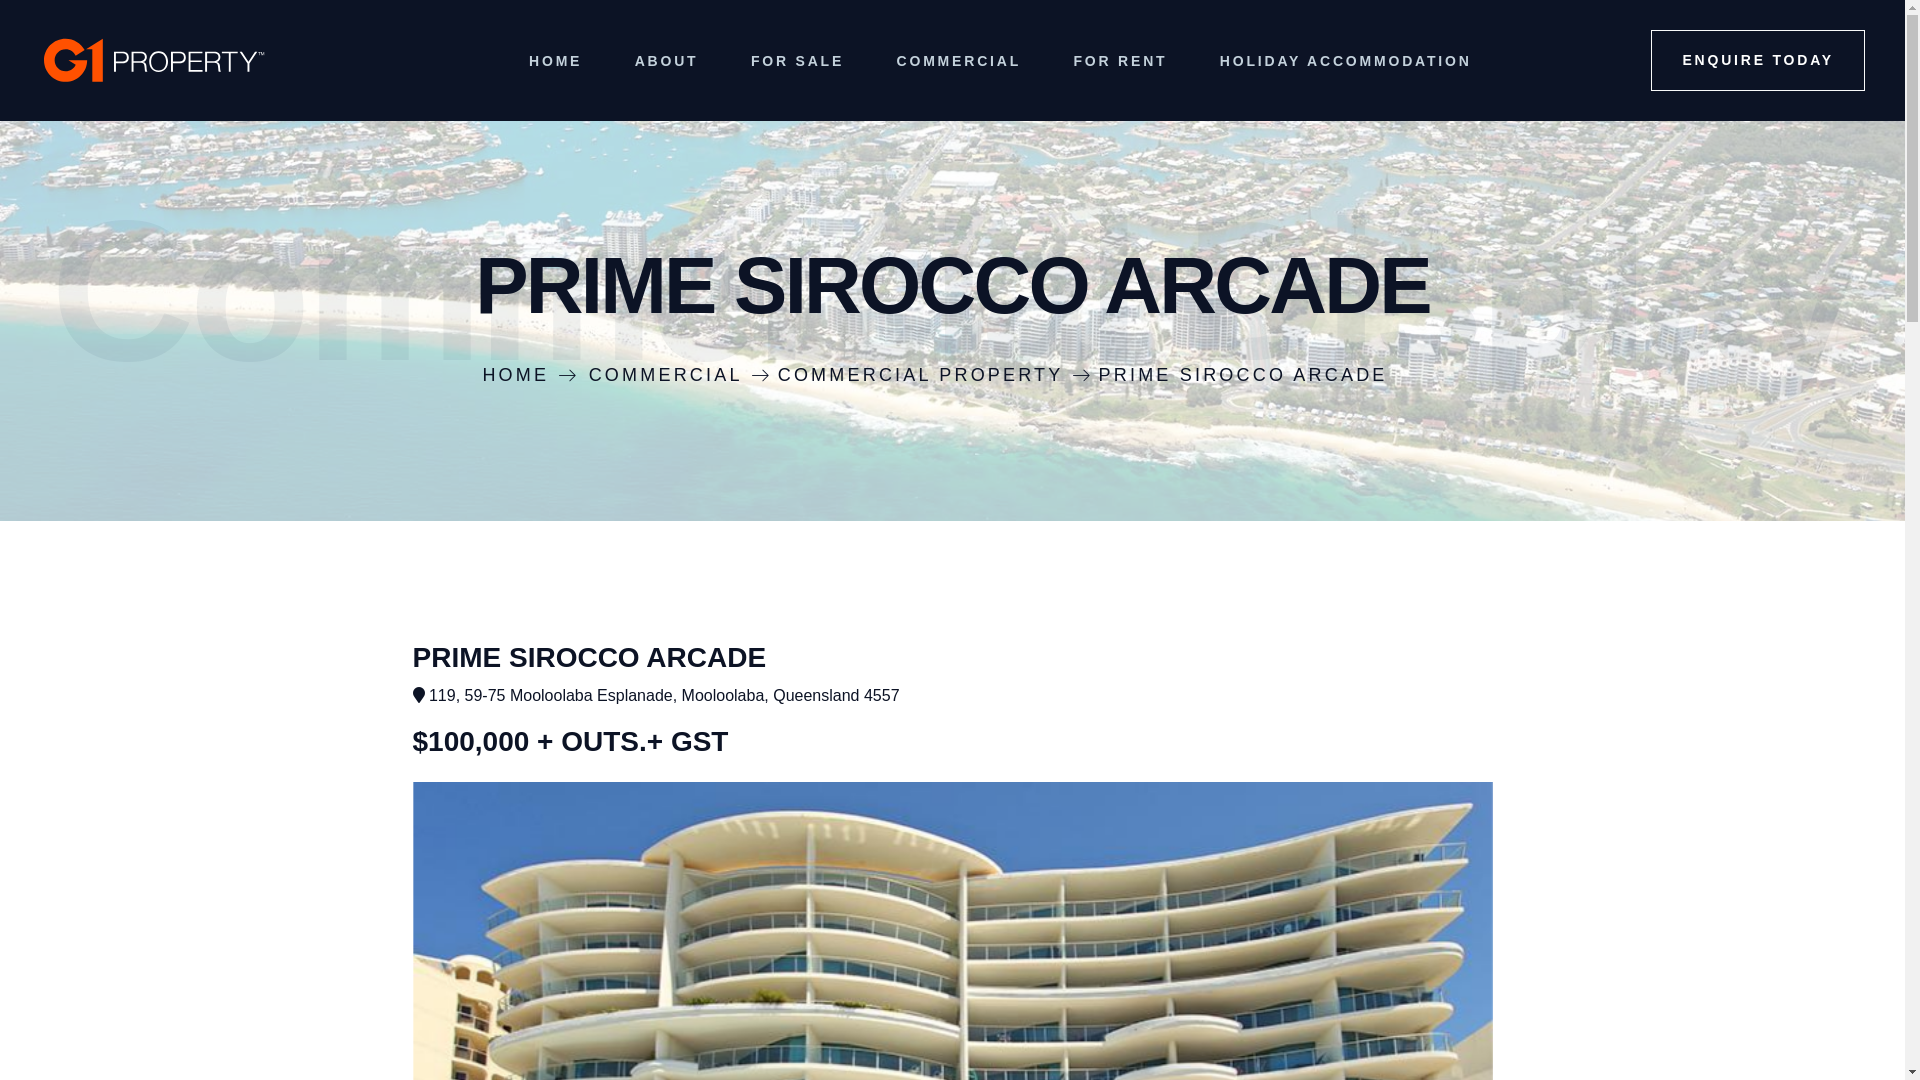 This screenshot has width=1920, height=1080. I want to click on ENQUIRE TODAY, so click(1758, 60).